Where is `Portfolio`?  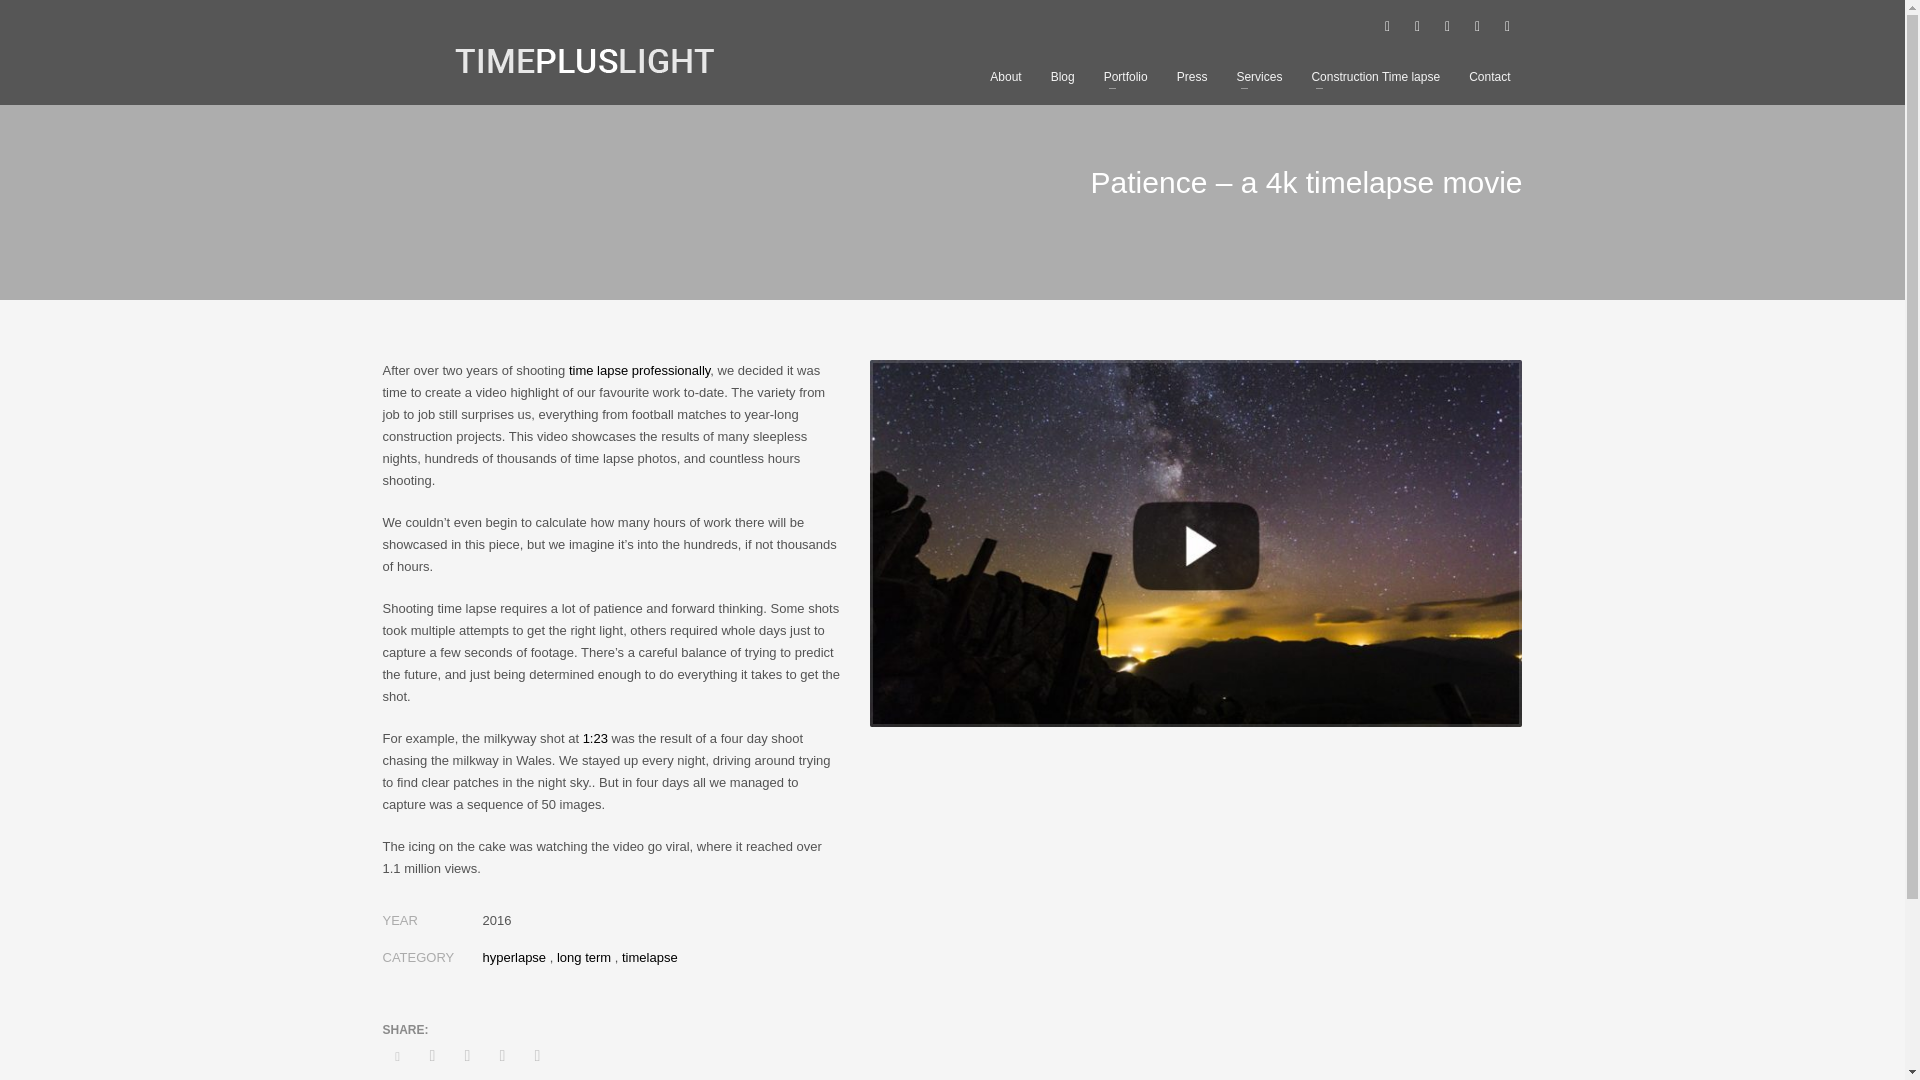
Portfolio is located at coordinates (1126, 76).